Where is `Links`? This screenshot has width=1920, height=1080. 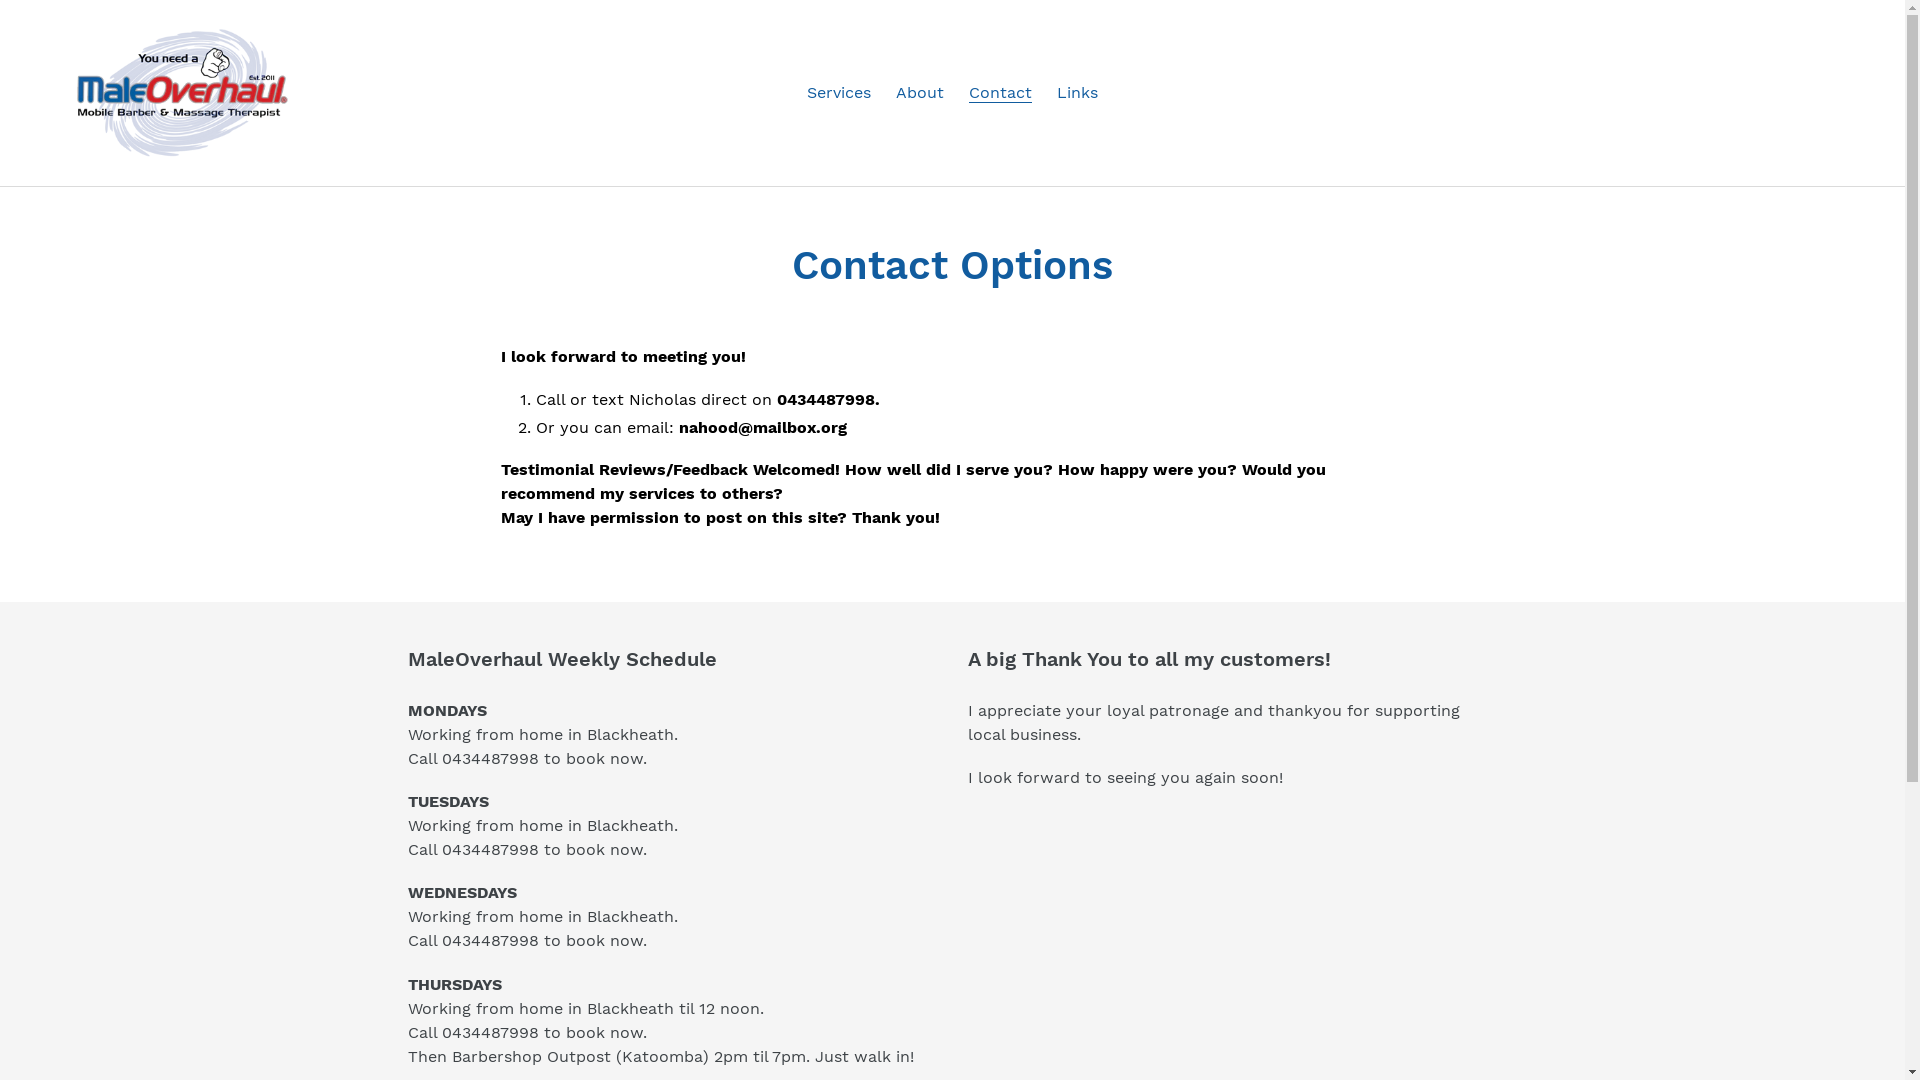 Links is located at coordinates (1078, 92).